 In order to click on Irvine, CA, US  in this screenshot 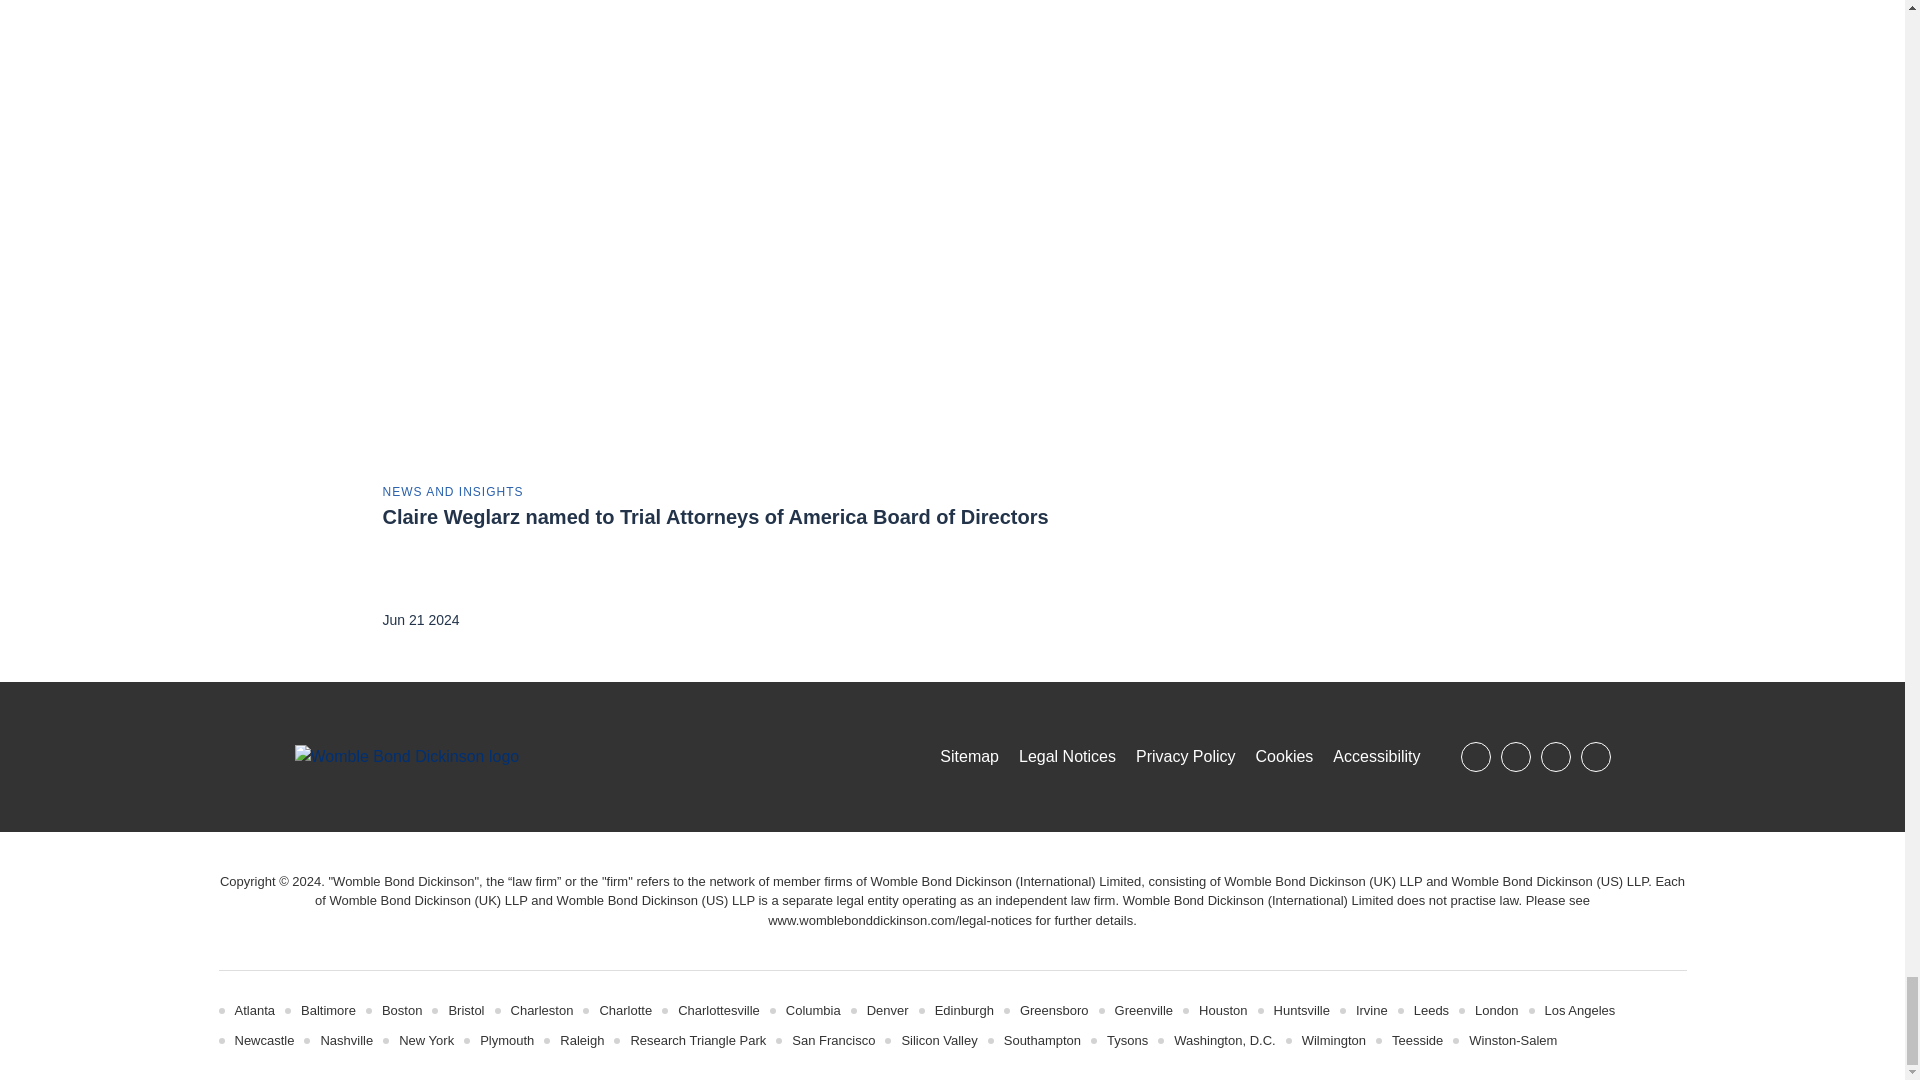, I will do `click(1372, 1010)`.